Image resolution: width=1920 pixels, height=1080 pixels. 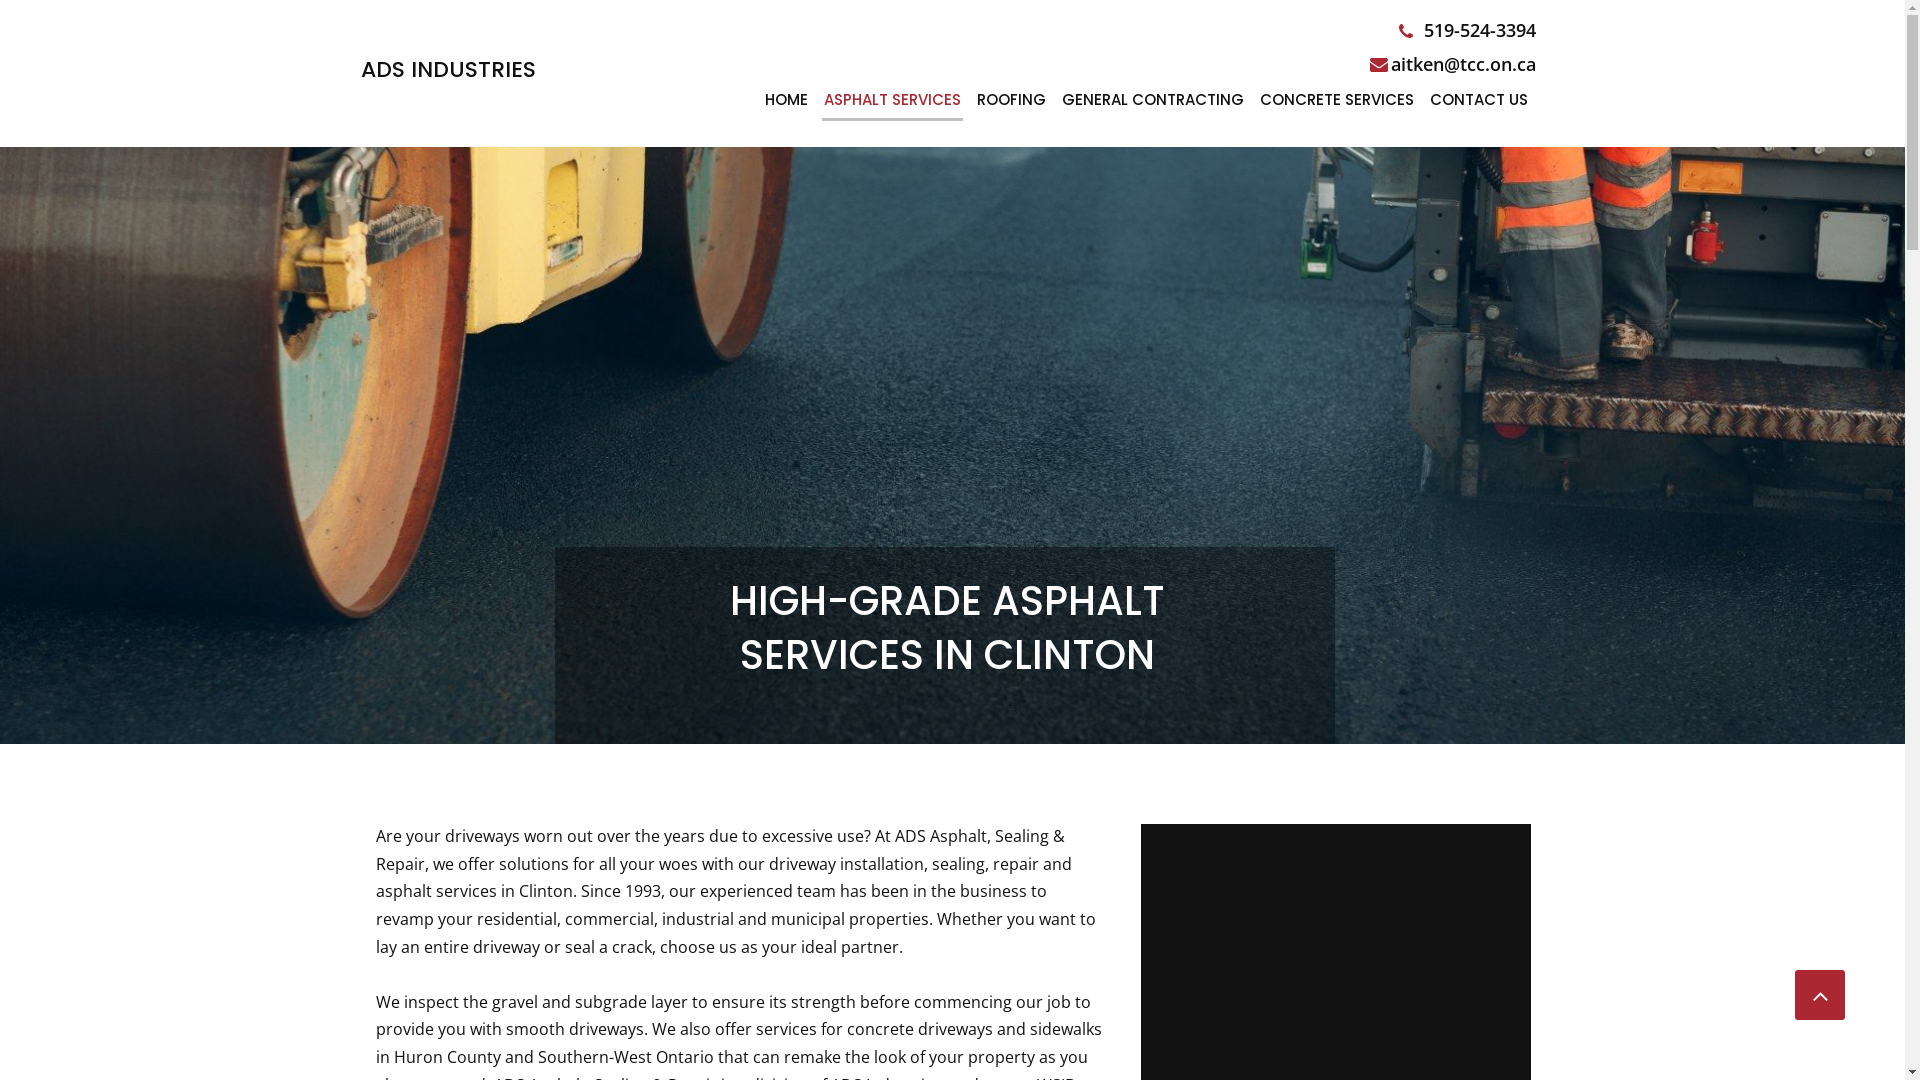 What do you see at coordinates (1153, 102) in the screenshot?
I see `GENERAL CONTRACTING` at bounding box center [1153, 102].